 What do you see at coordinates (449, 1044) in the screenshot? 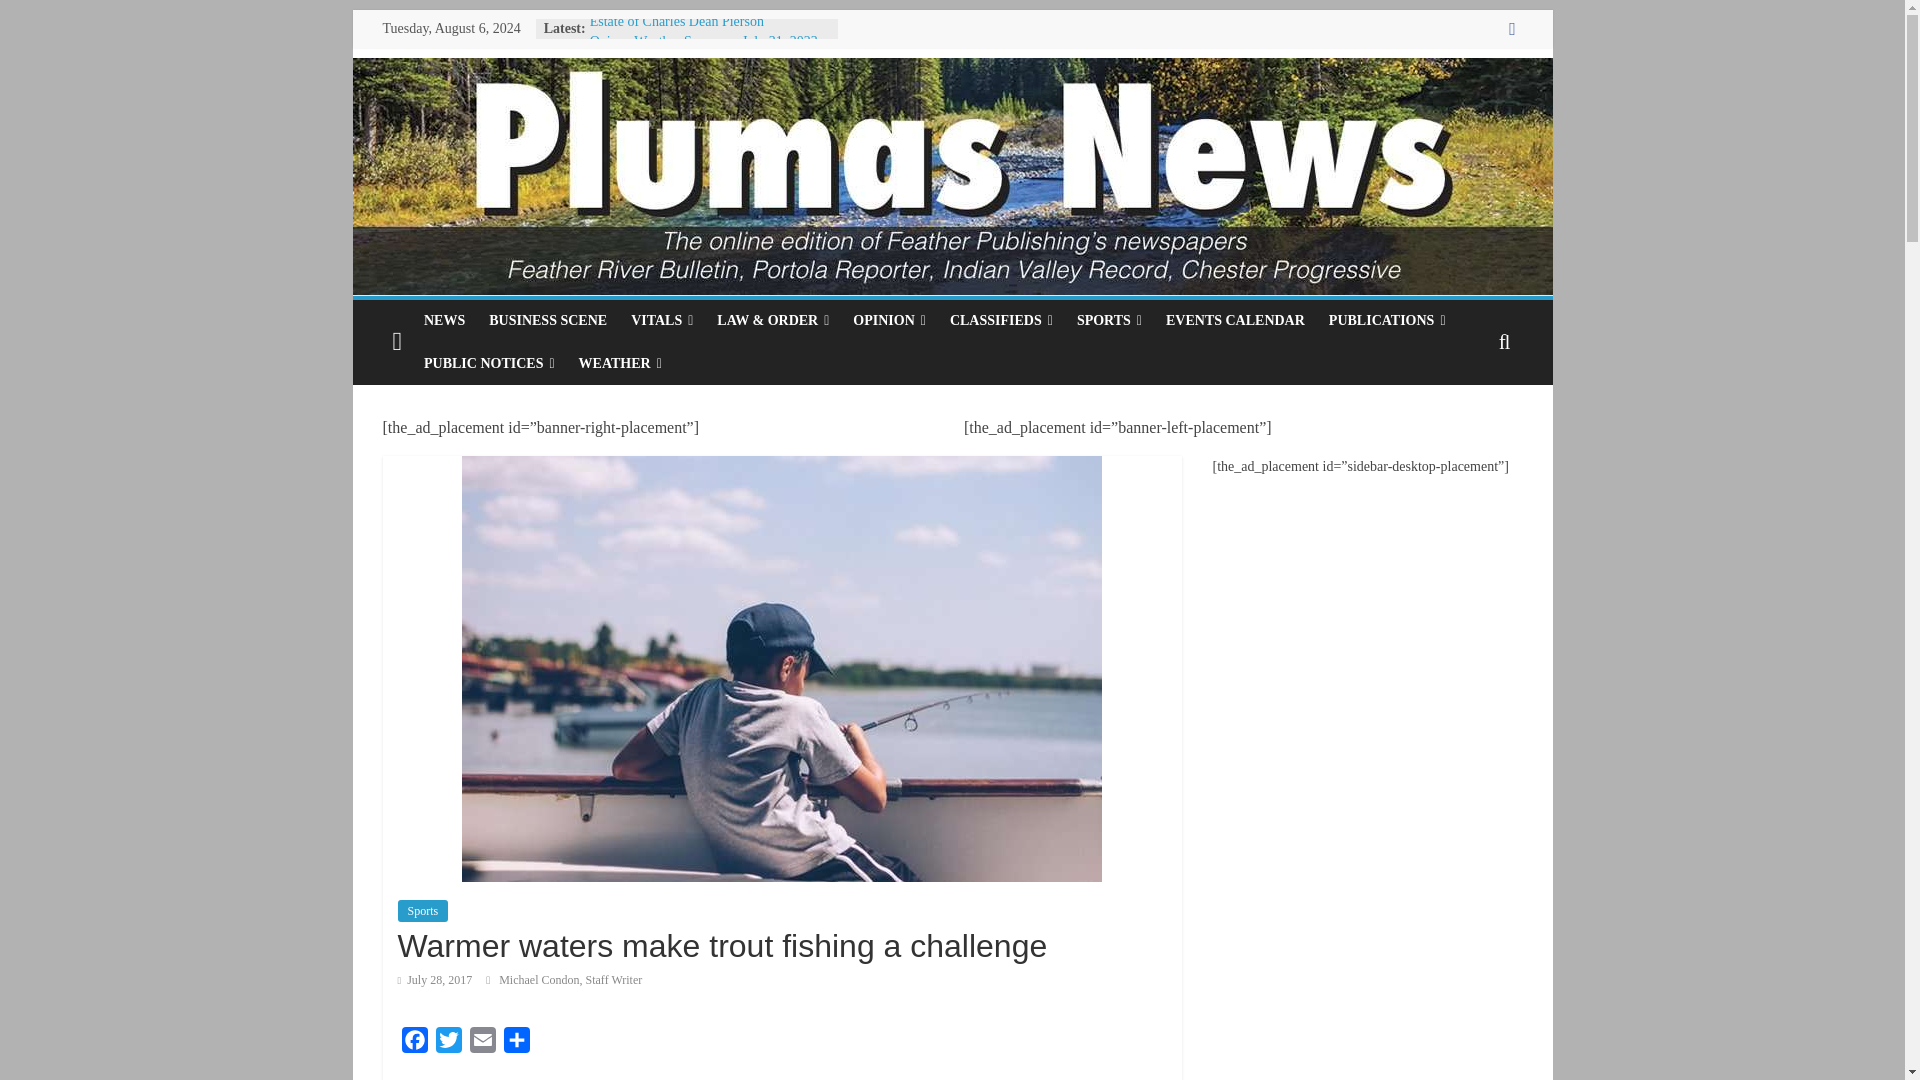
I see `Twitter` at bounding box center [449, 1044].